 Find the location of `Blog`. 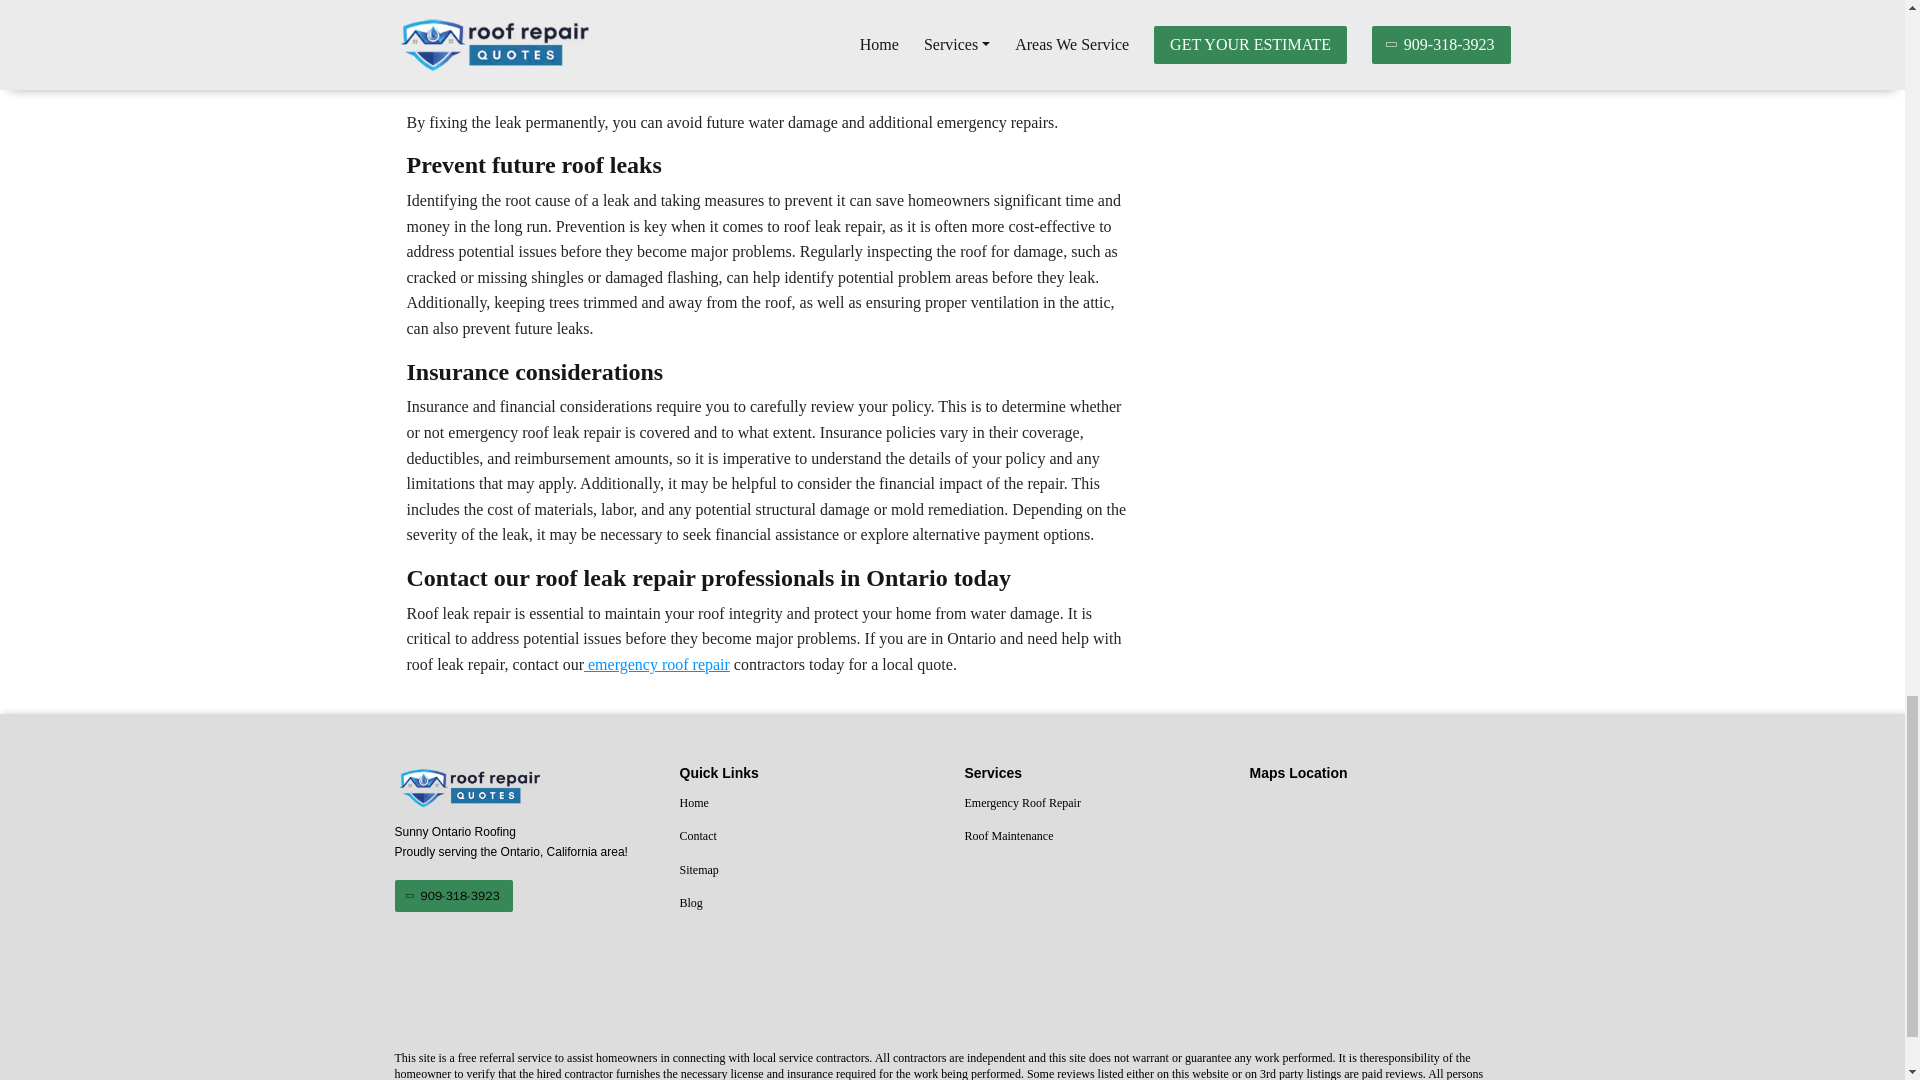

Blog is located at coordinates (810, 904).